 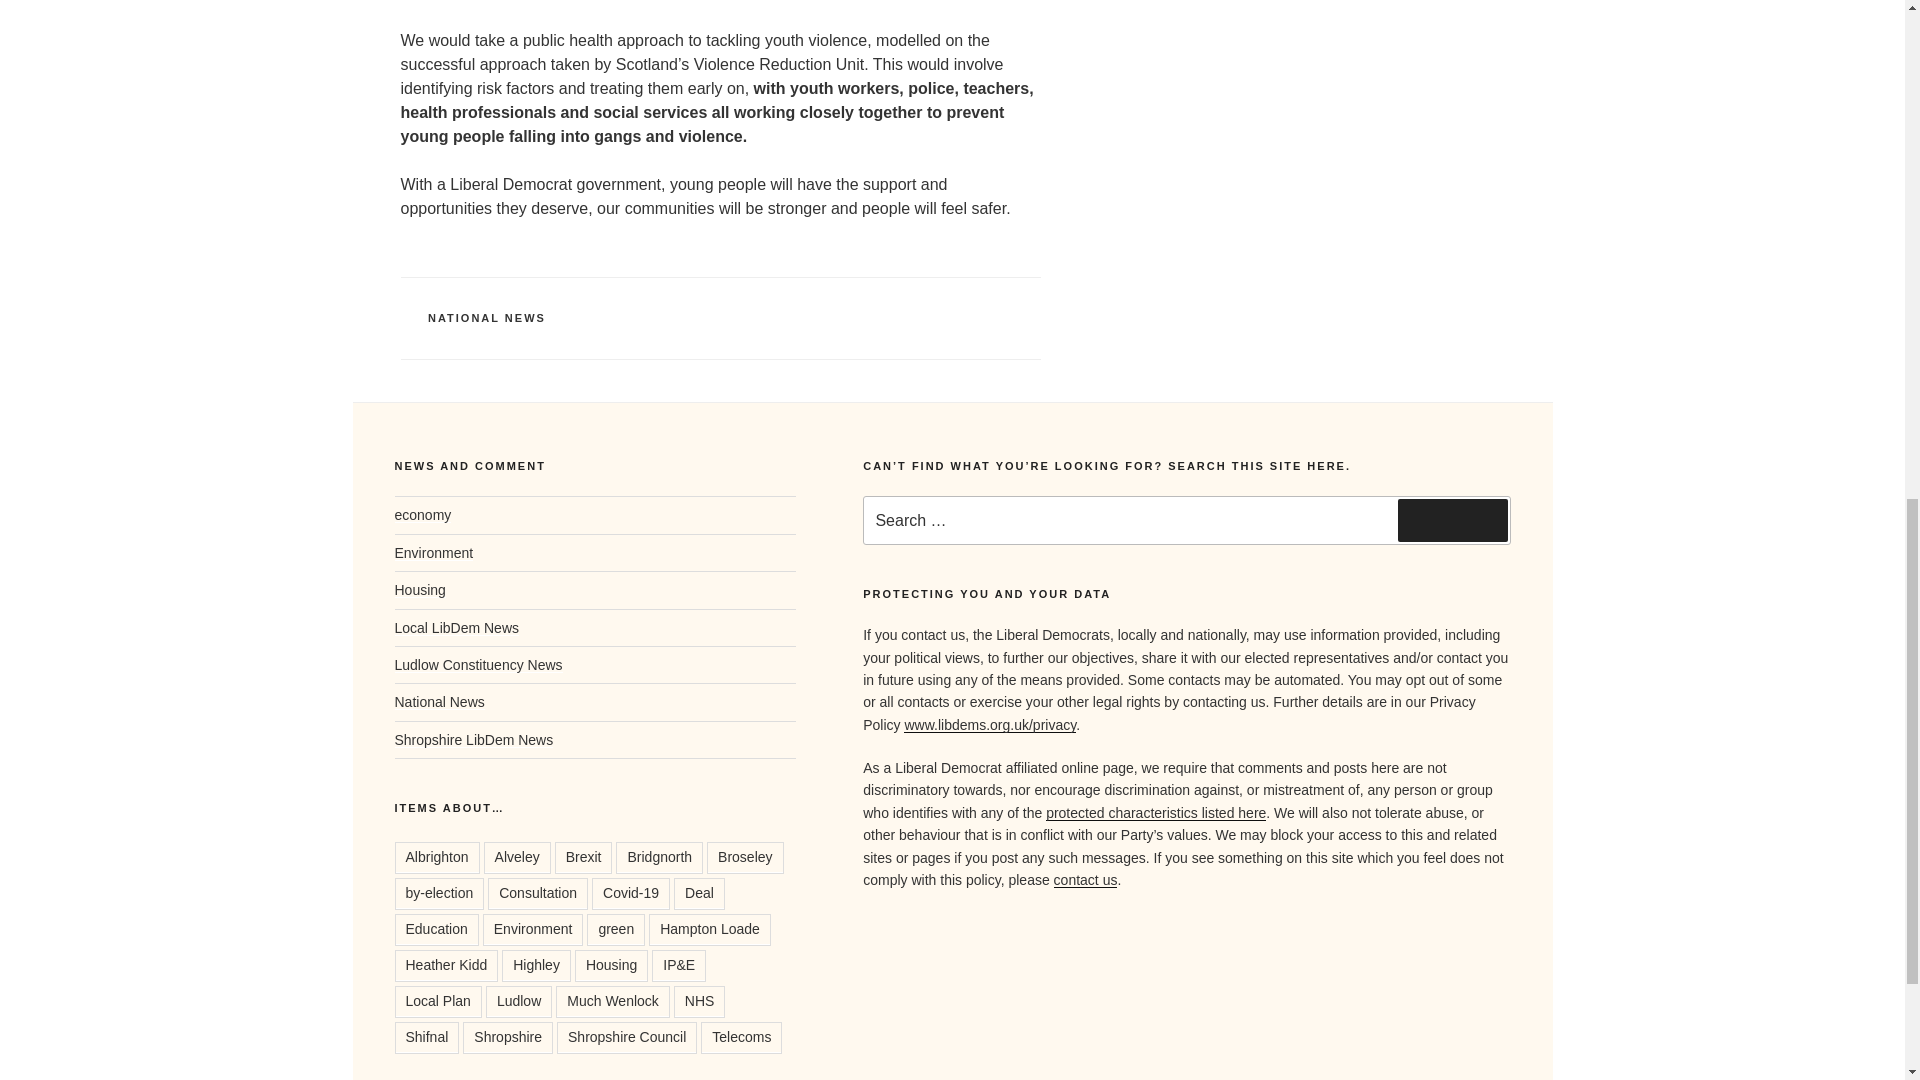 I want to click on economy, so click(x=422, y=514).